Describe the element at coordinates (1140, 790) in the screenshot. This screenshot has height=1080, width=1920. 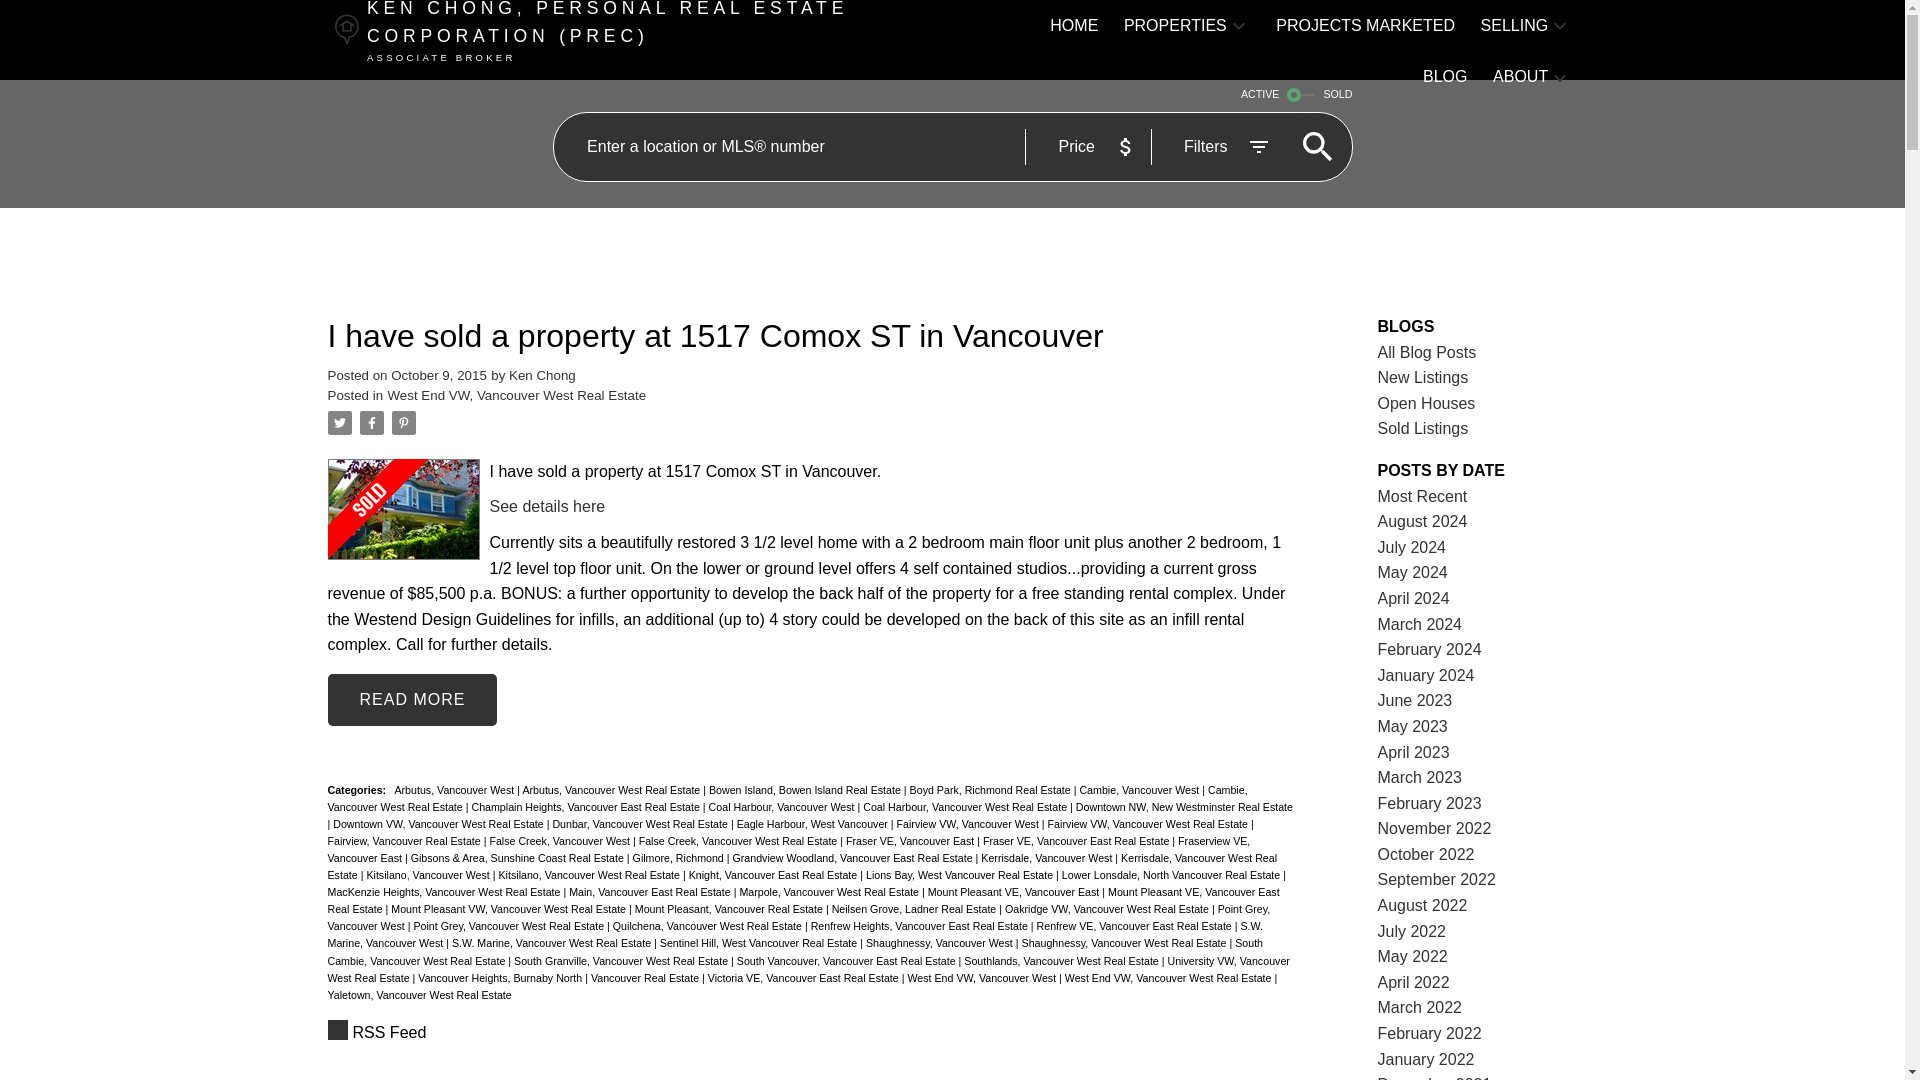
I see `Cambie, Vancouver West` at that location.